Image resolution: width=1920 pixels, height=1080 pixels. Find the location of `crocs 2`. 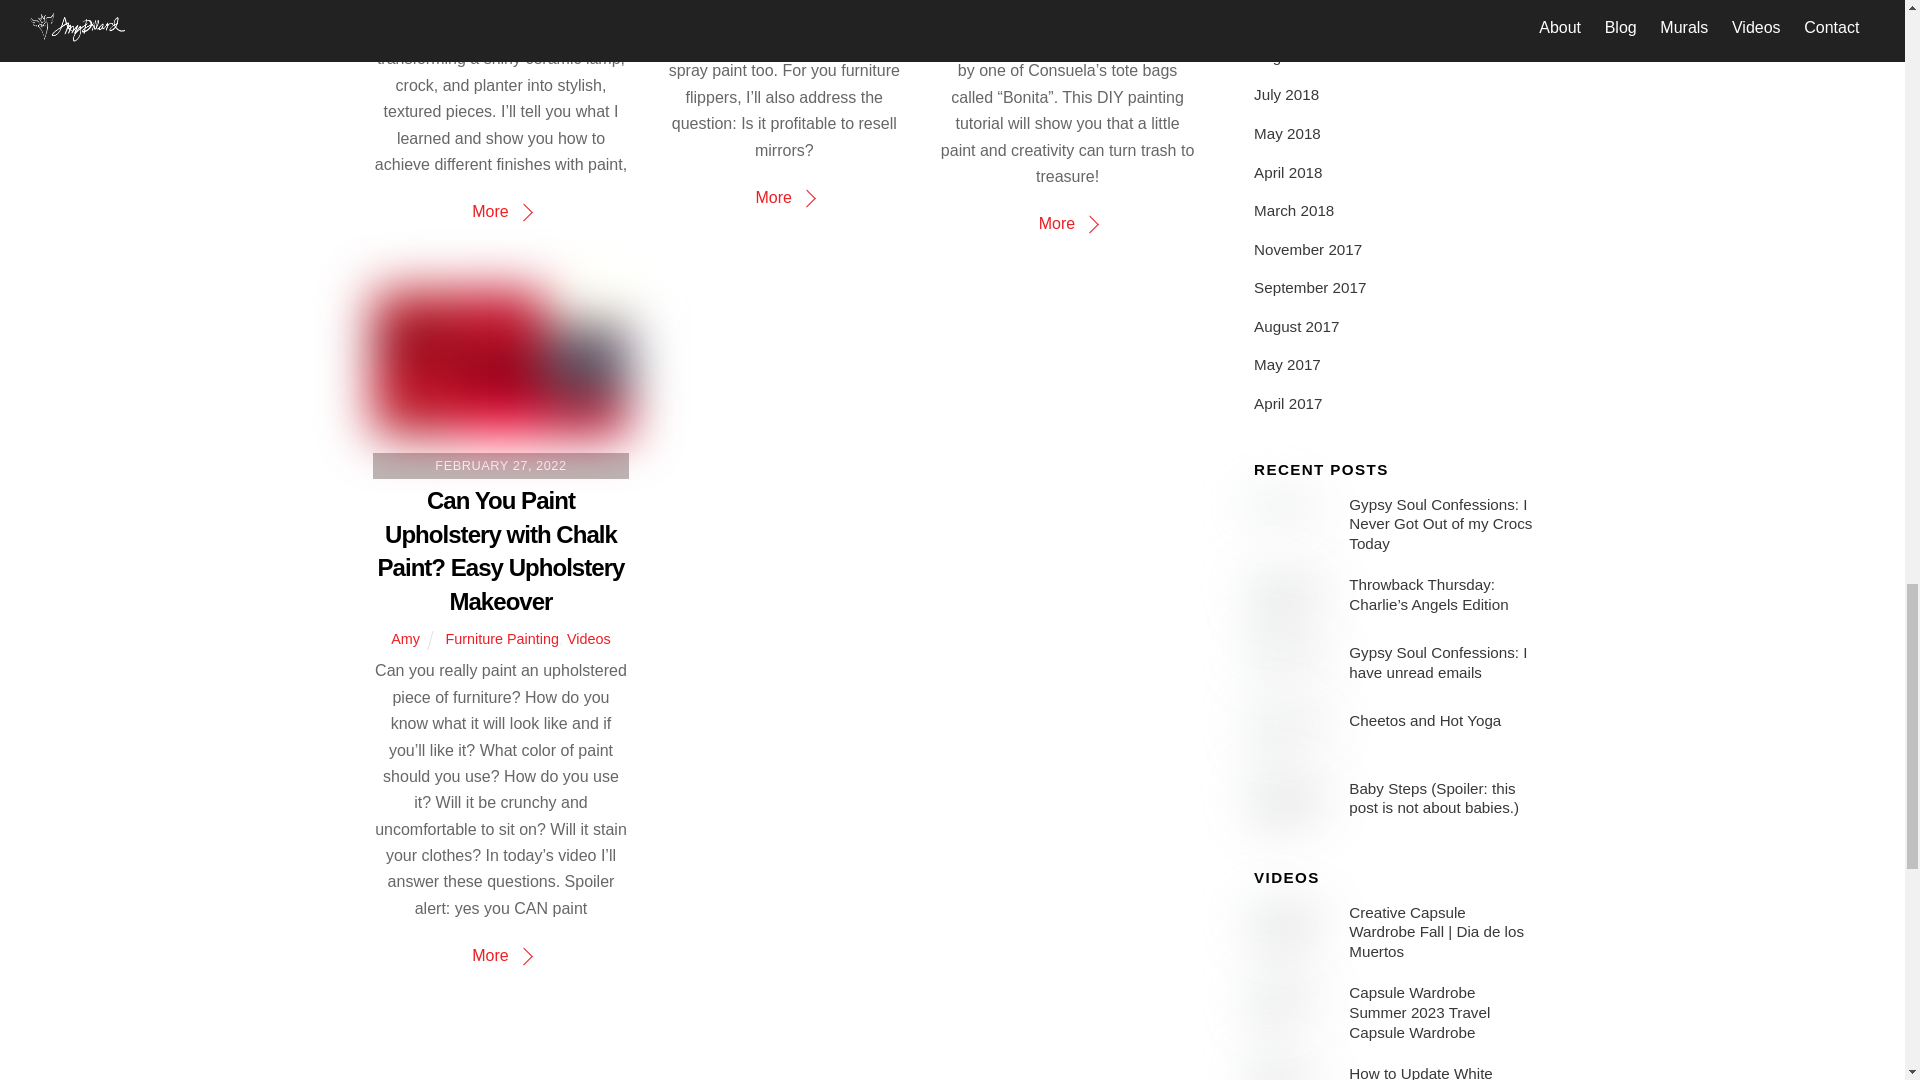

crocs 2 is located at coordinates (1294, 517).